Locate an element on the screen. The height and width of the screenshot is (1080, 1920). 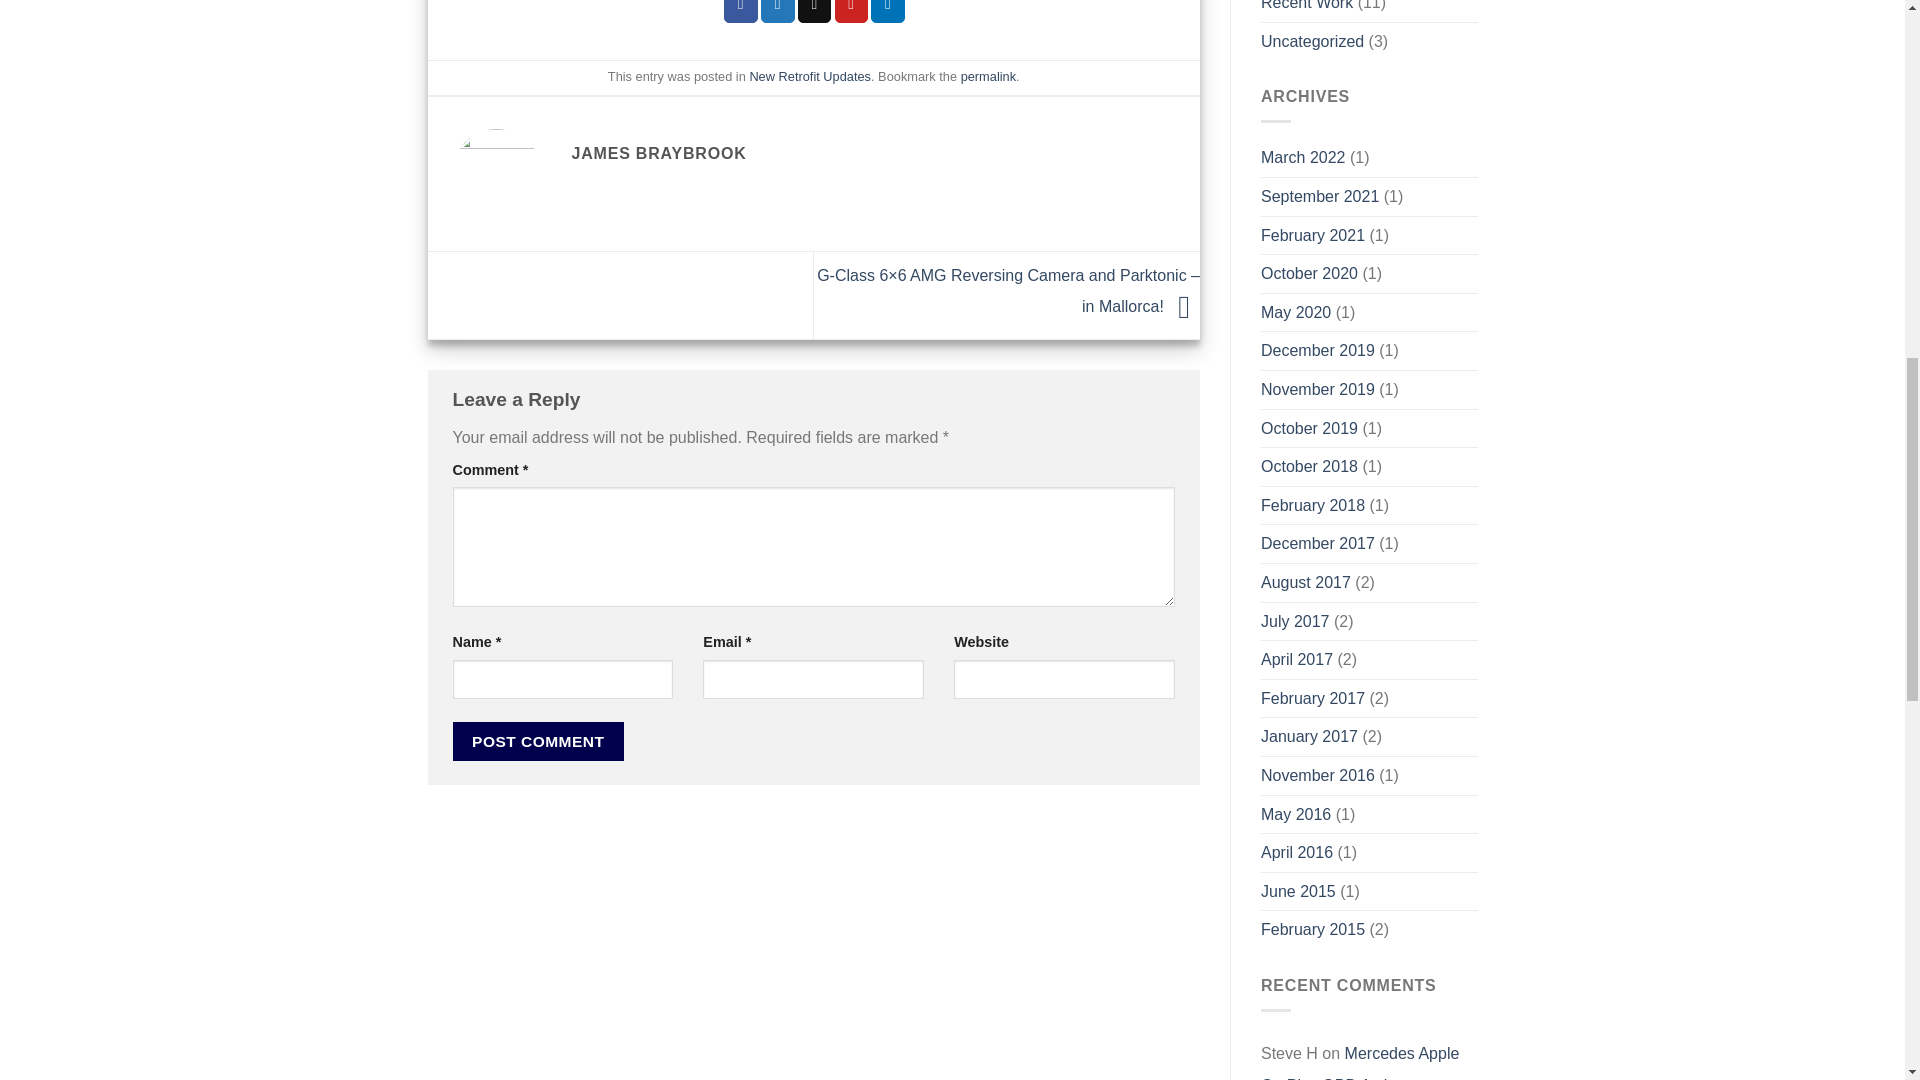
Share on Facebook is located at coordinates (740, 11).